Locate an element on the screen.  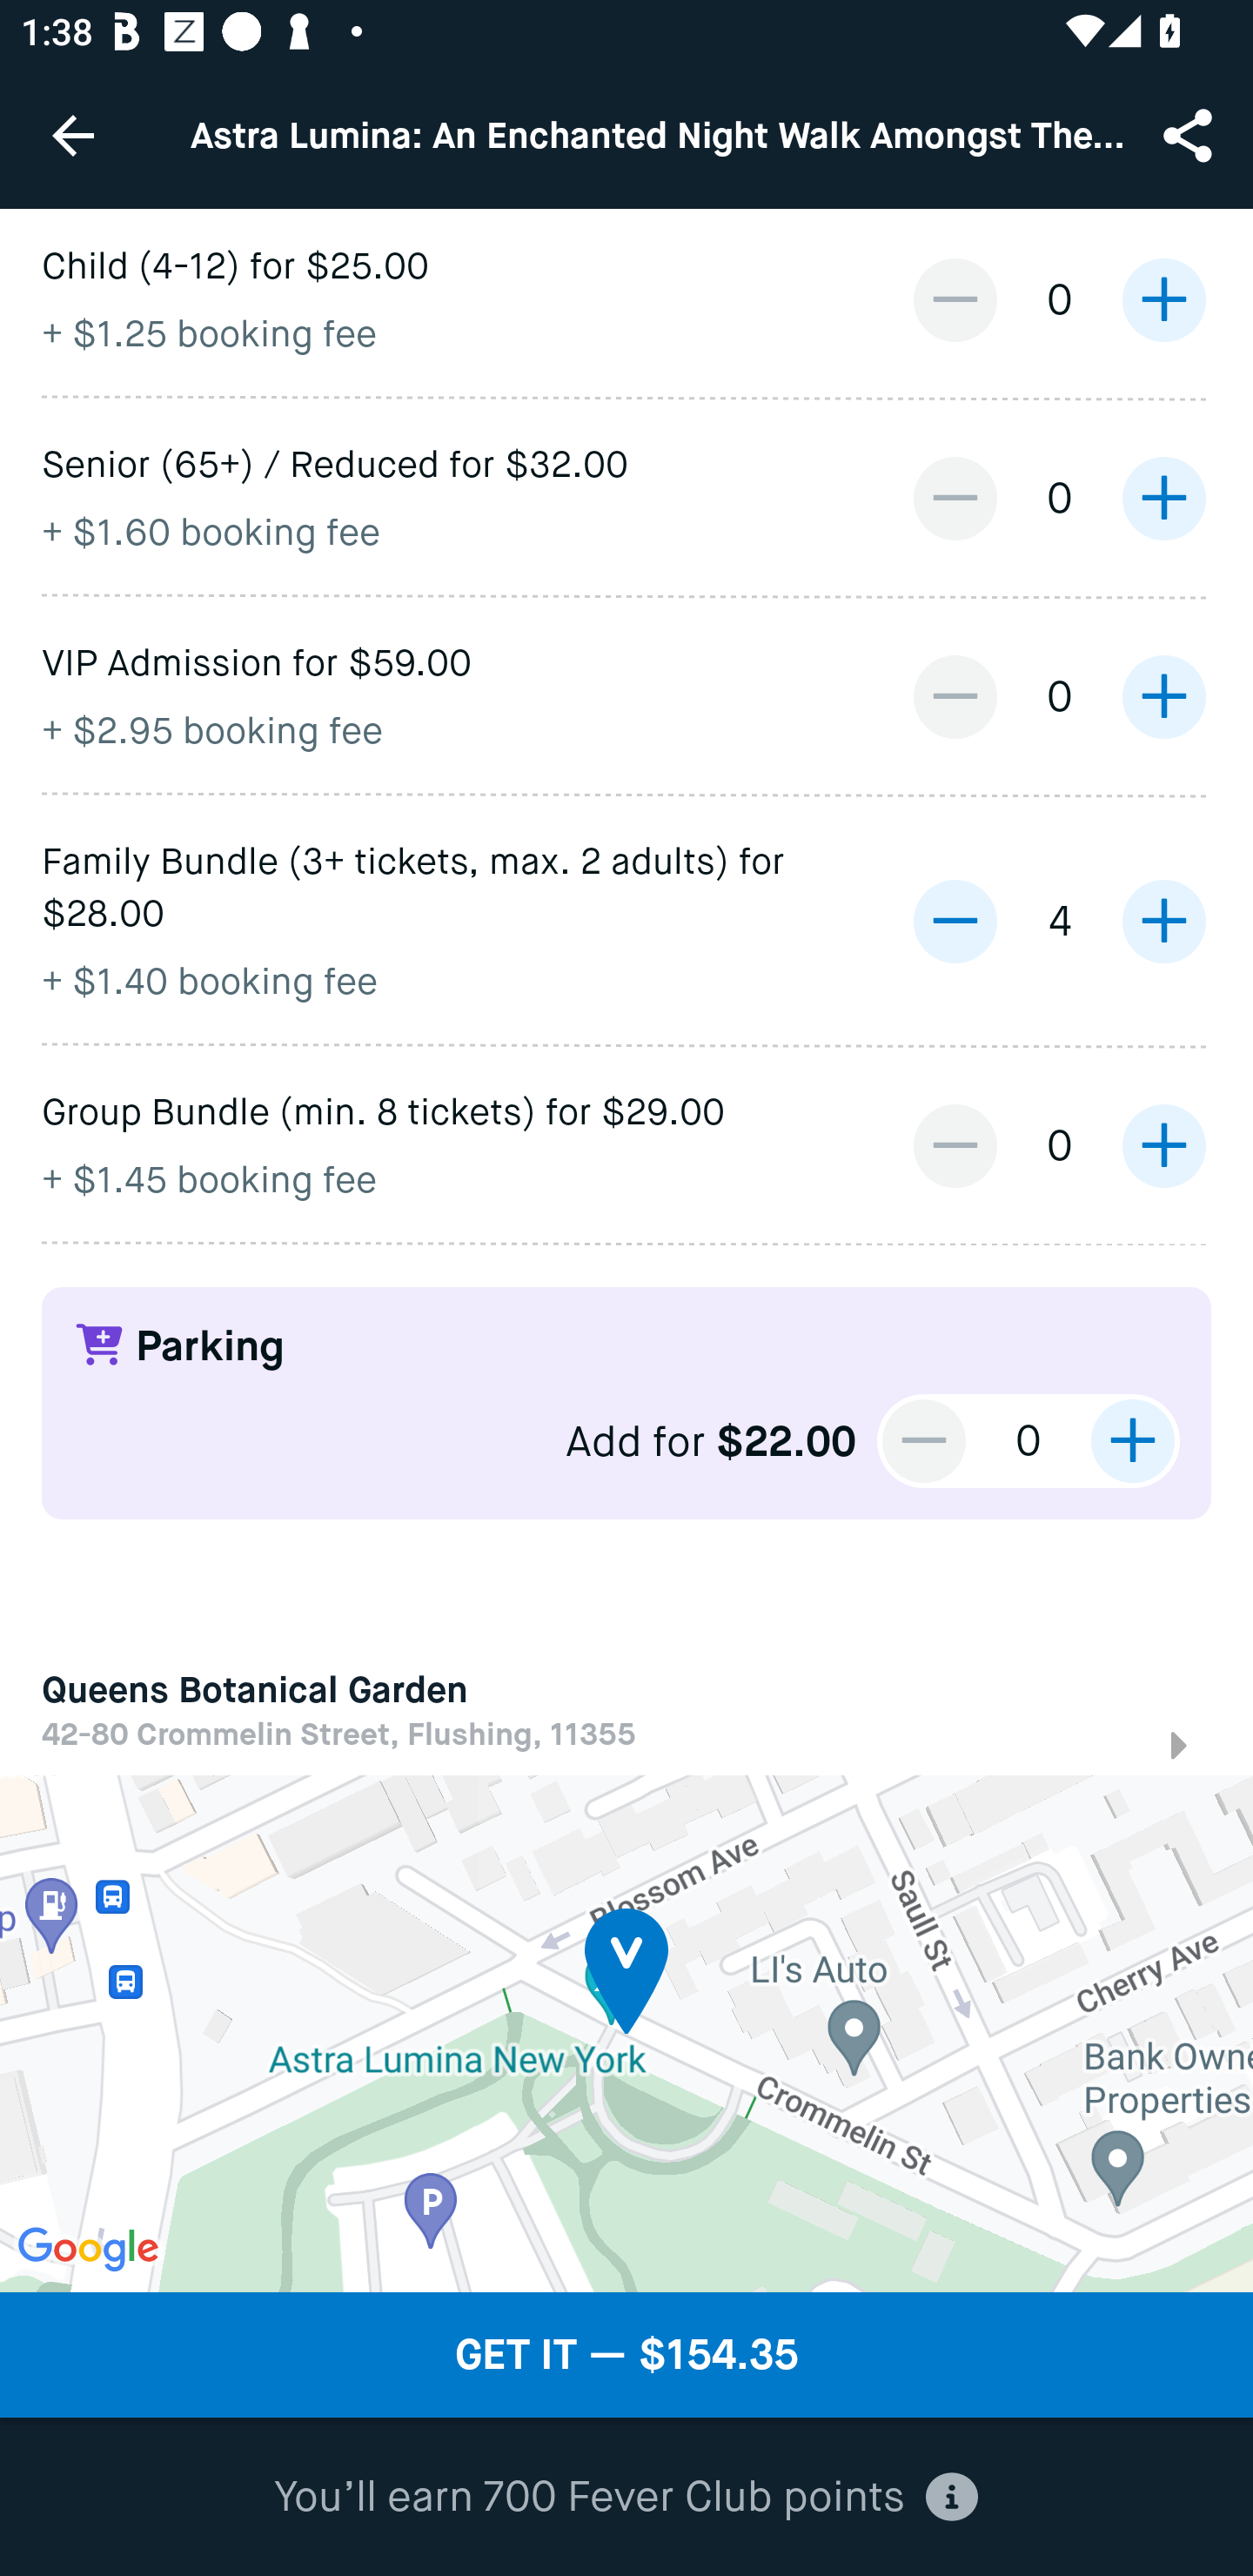
Google Map Map Marker is located at coordinates (626, 2033).